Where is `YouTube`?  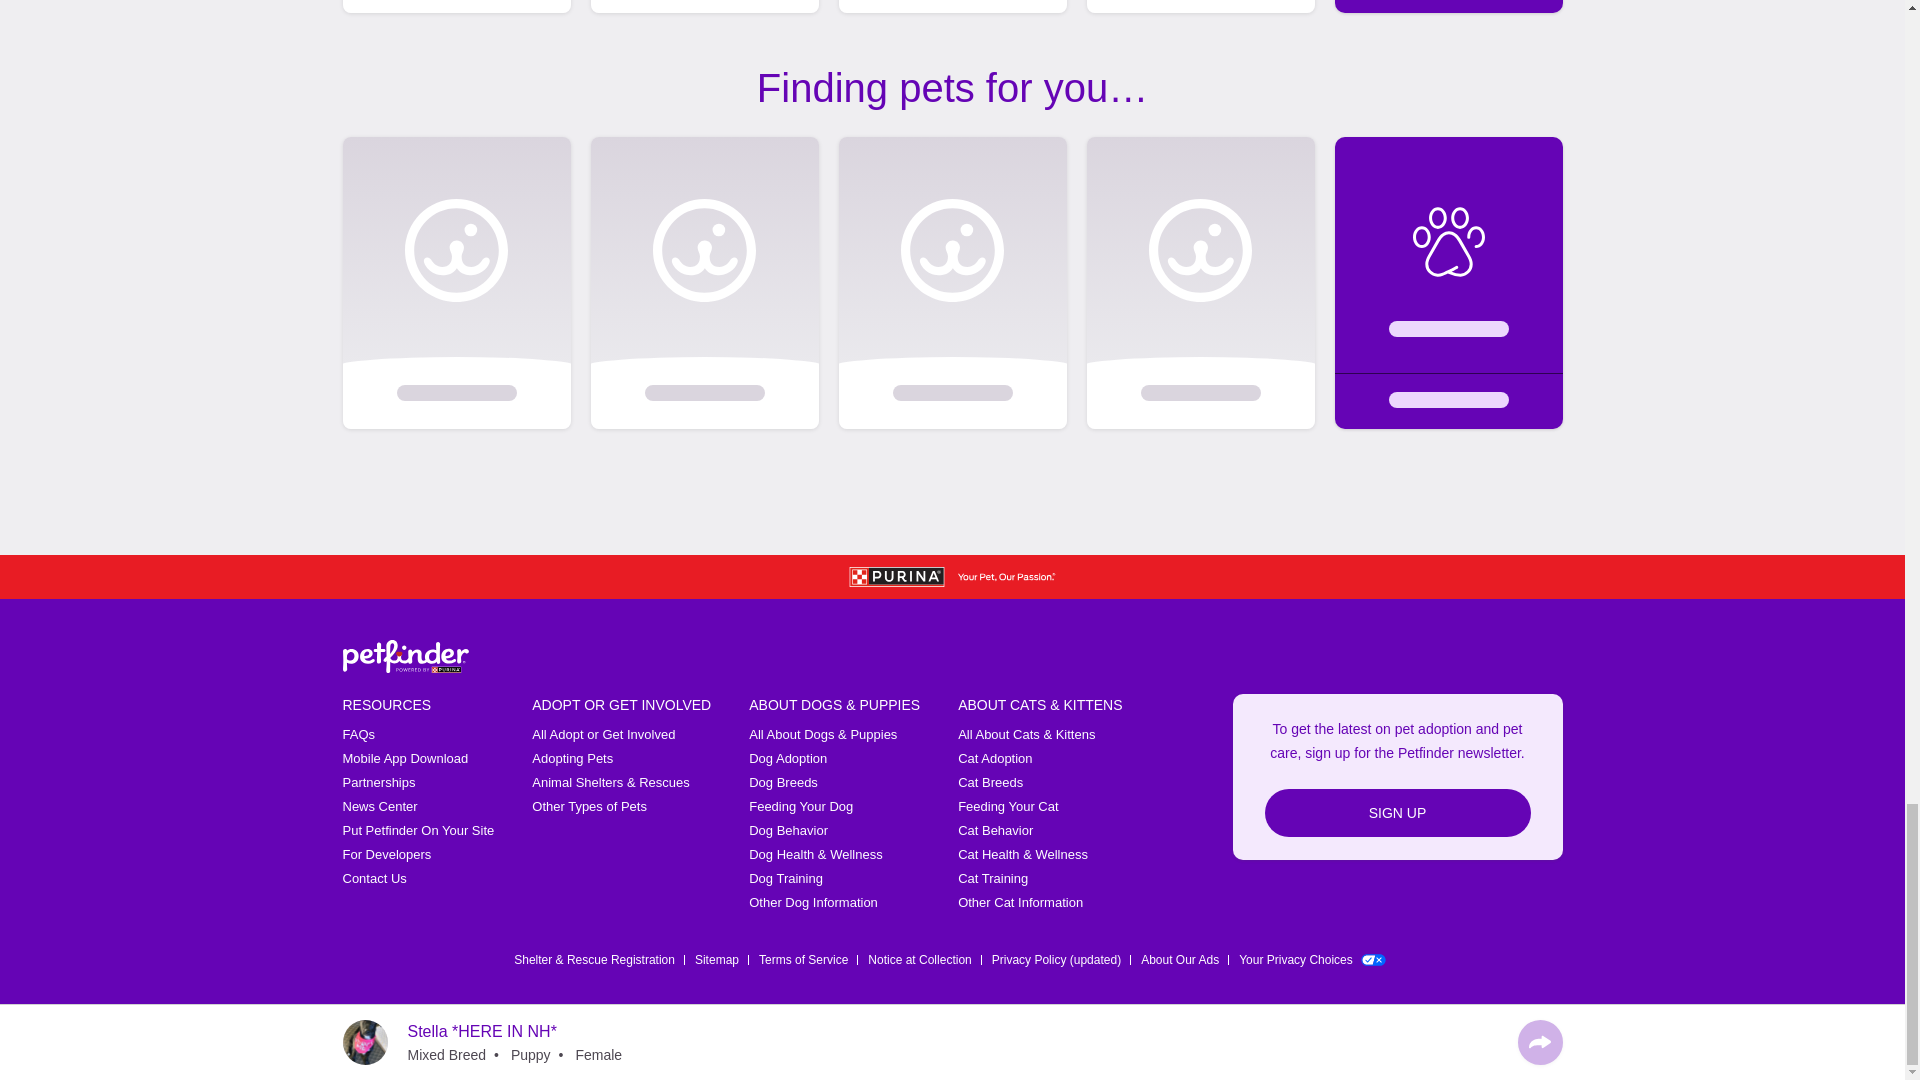
YouTube is located at coordinates (1498, 1044).